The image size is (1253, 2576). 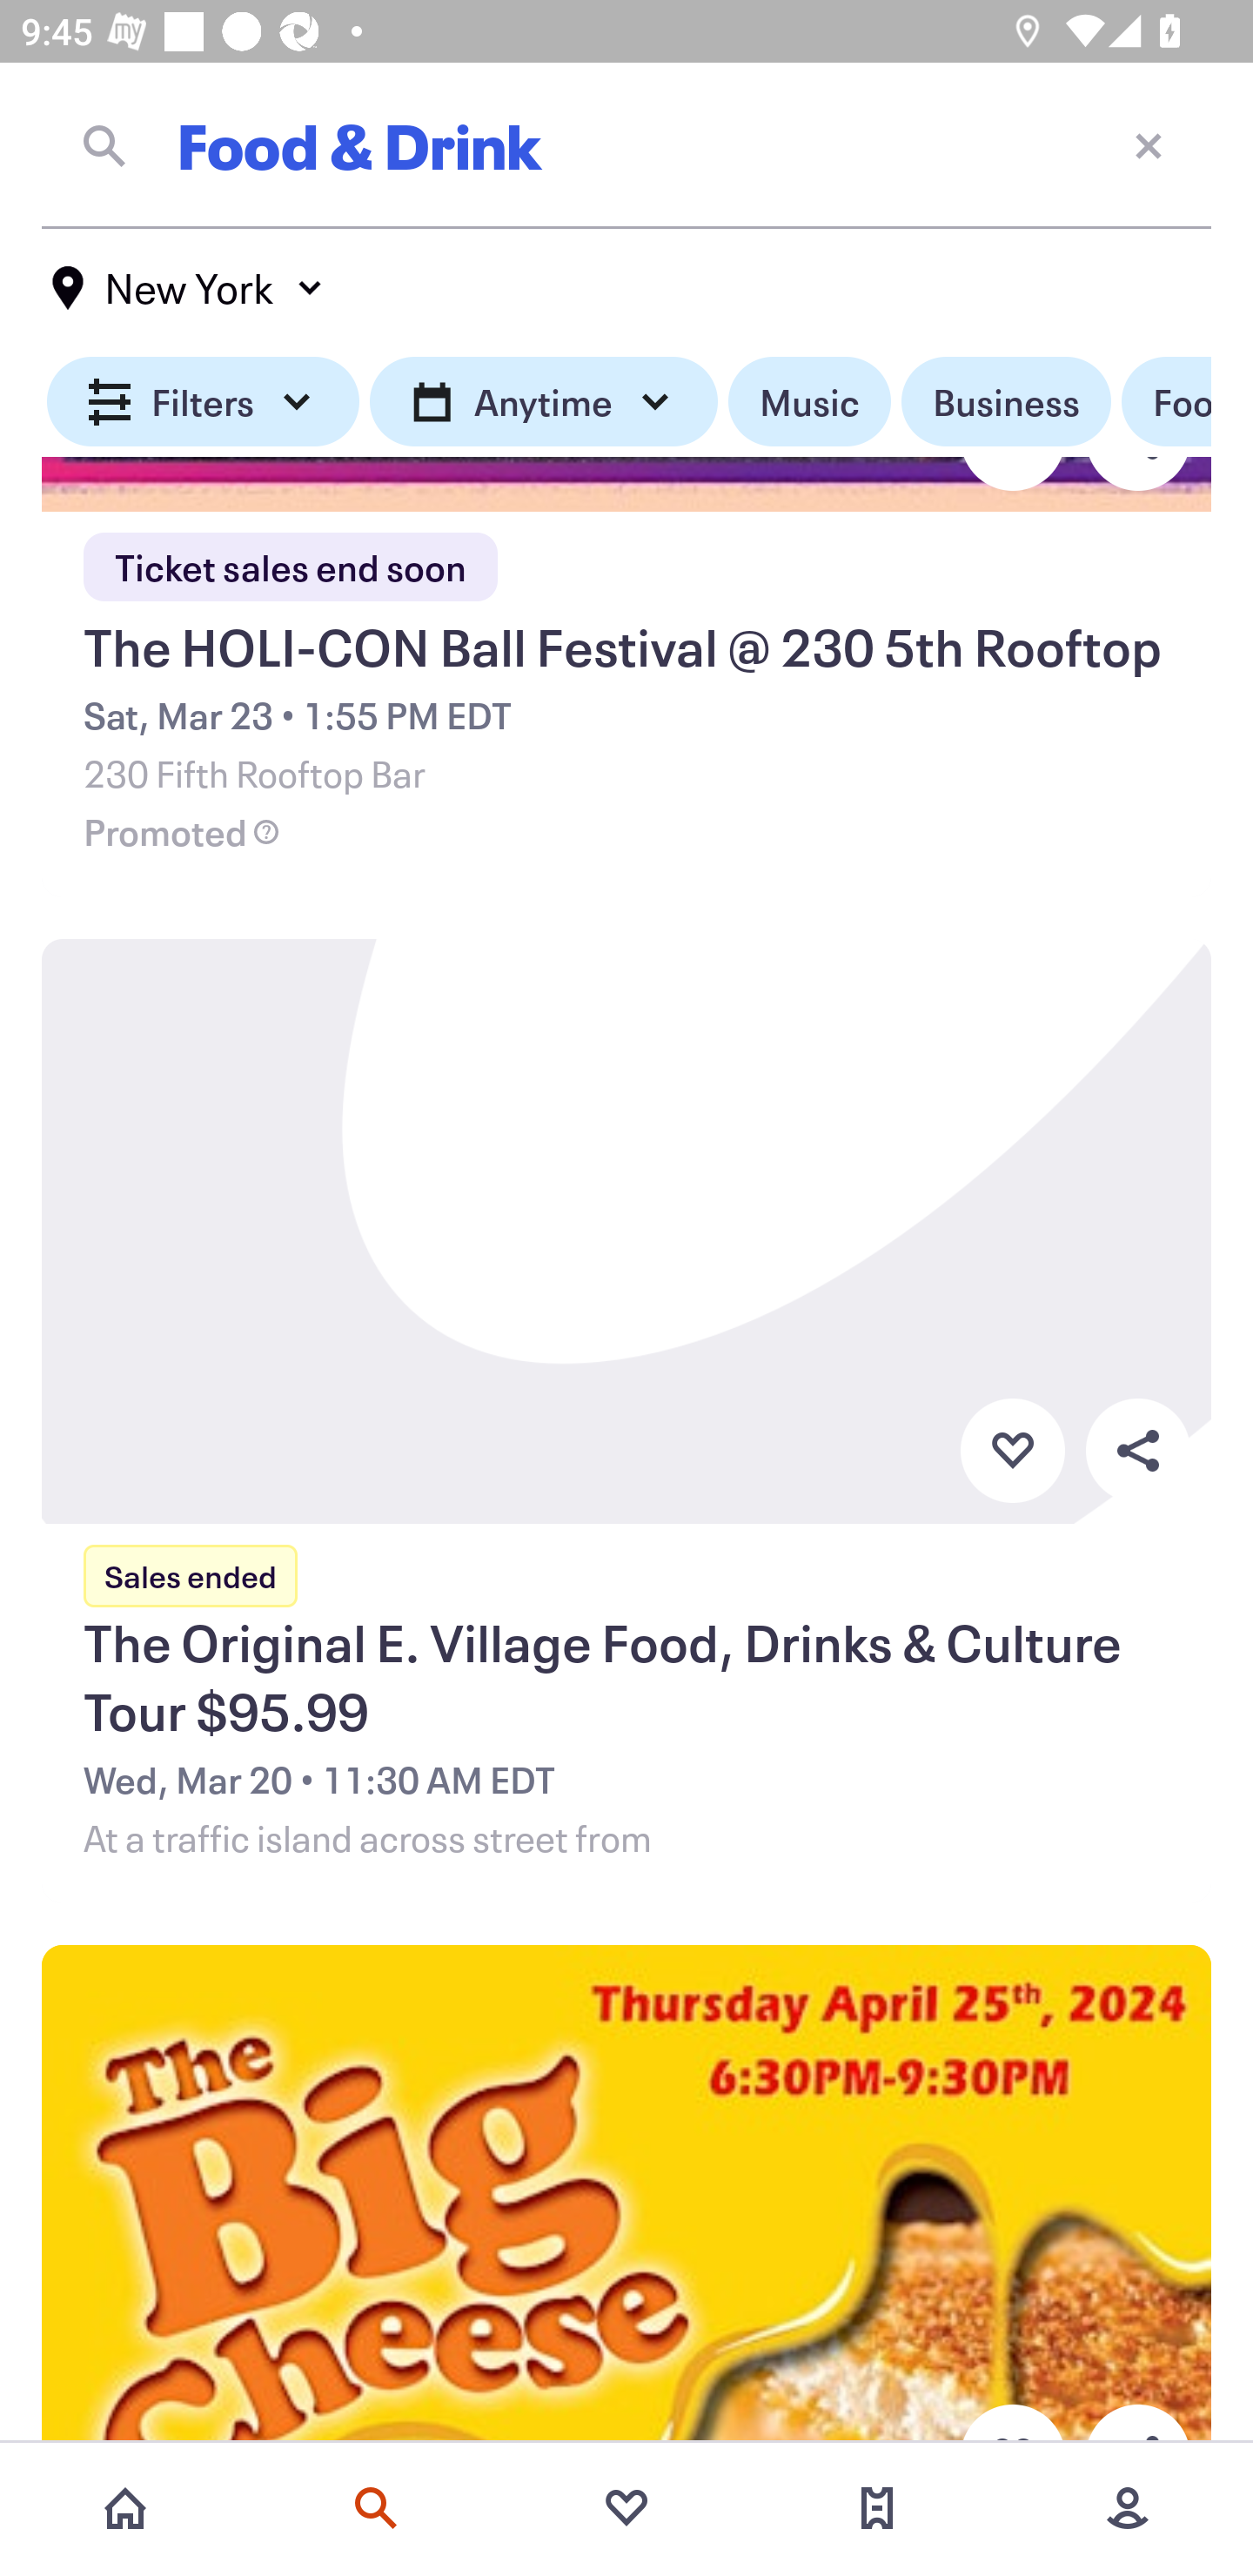 What do you see at coordinates (626, 145) in the screenshot?
I see `Food & Drink Close current screen` at bounding box center [626, 145].